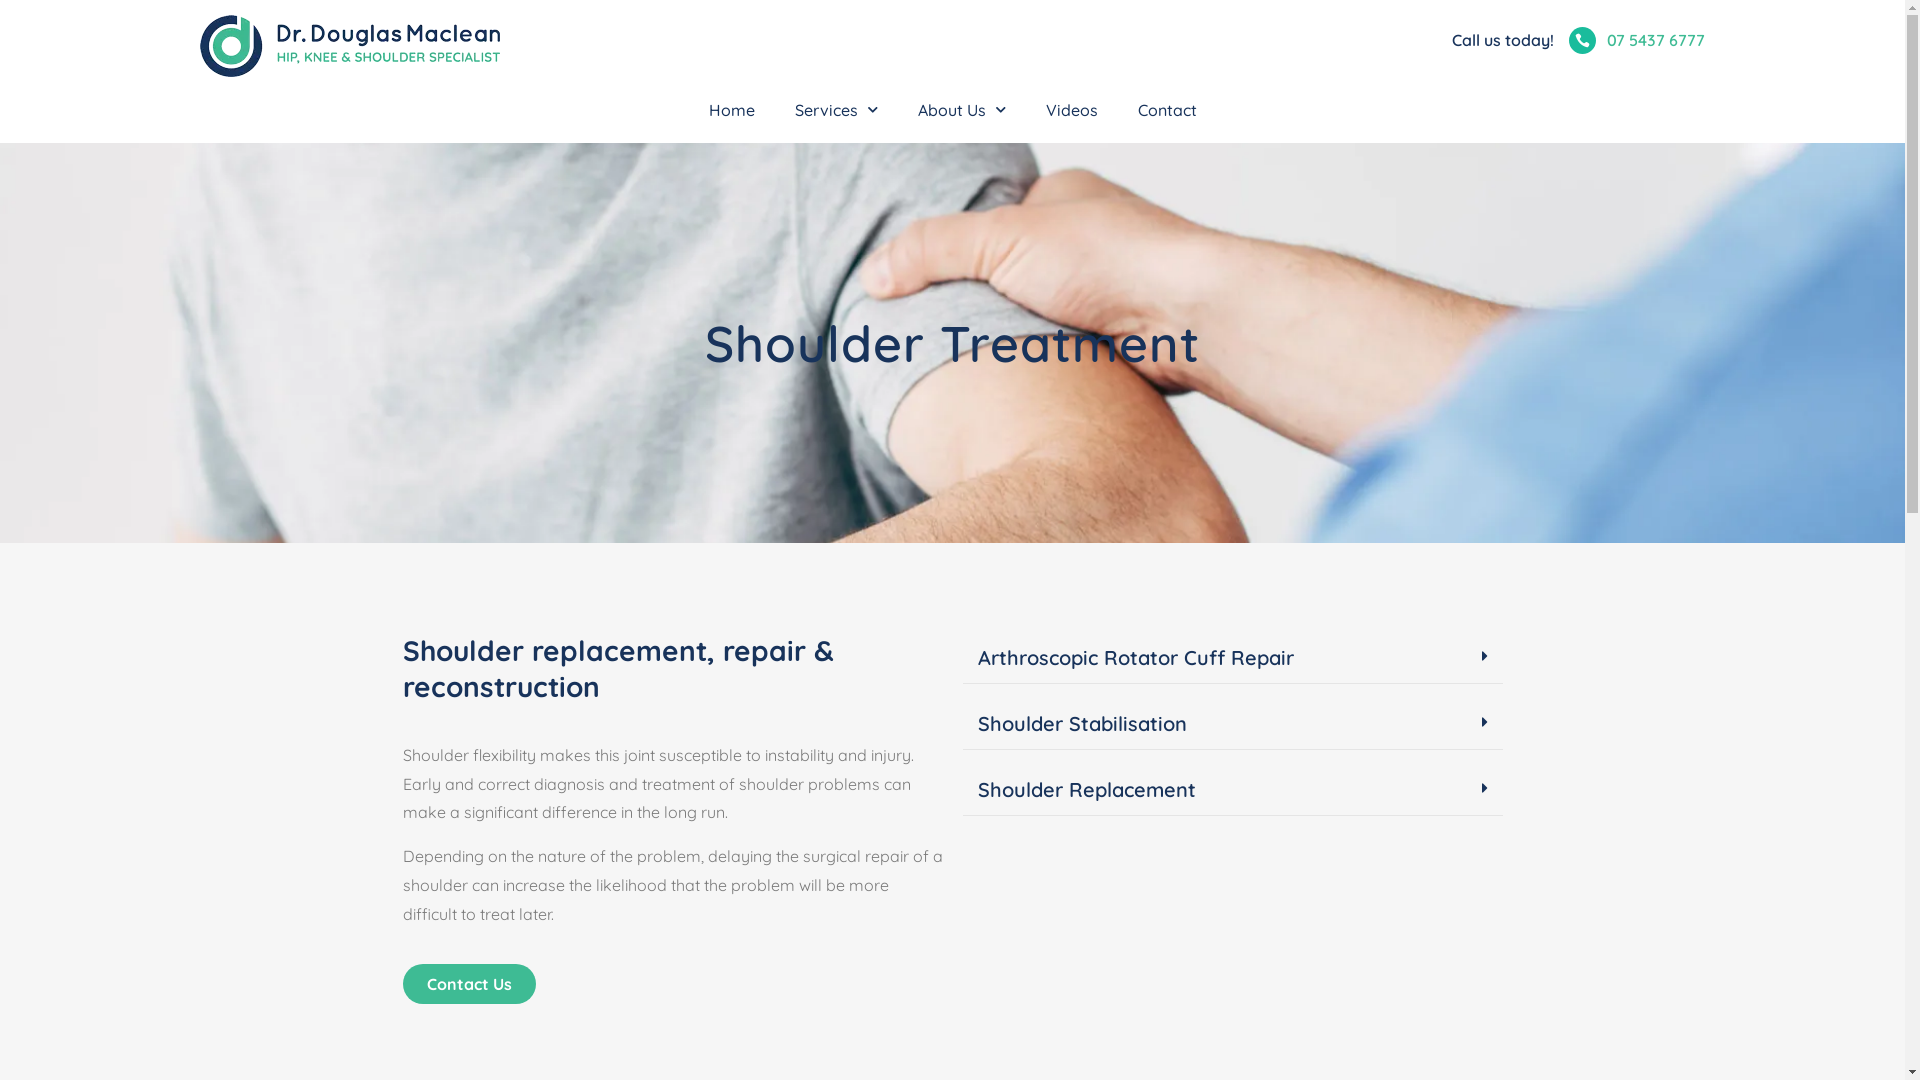 The image size is (1920, 1080). What do you see at coordinates (1082, 724) in the screenshot?
I see `Shoulder Stabilisation` at bounding box center [1082, 724].